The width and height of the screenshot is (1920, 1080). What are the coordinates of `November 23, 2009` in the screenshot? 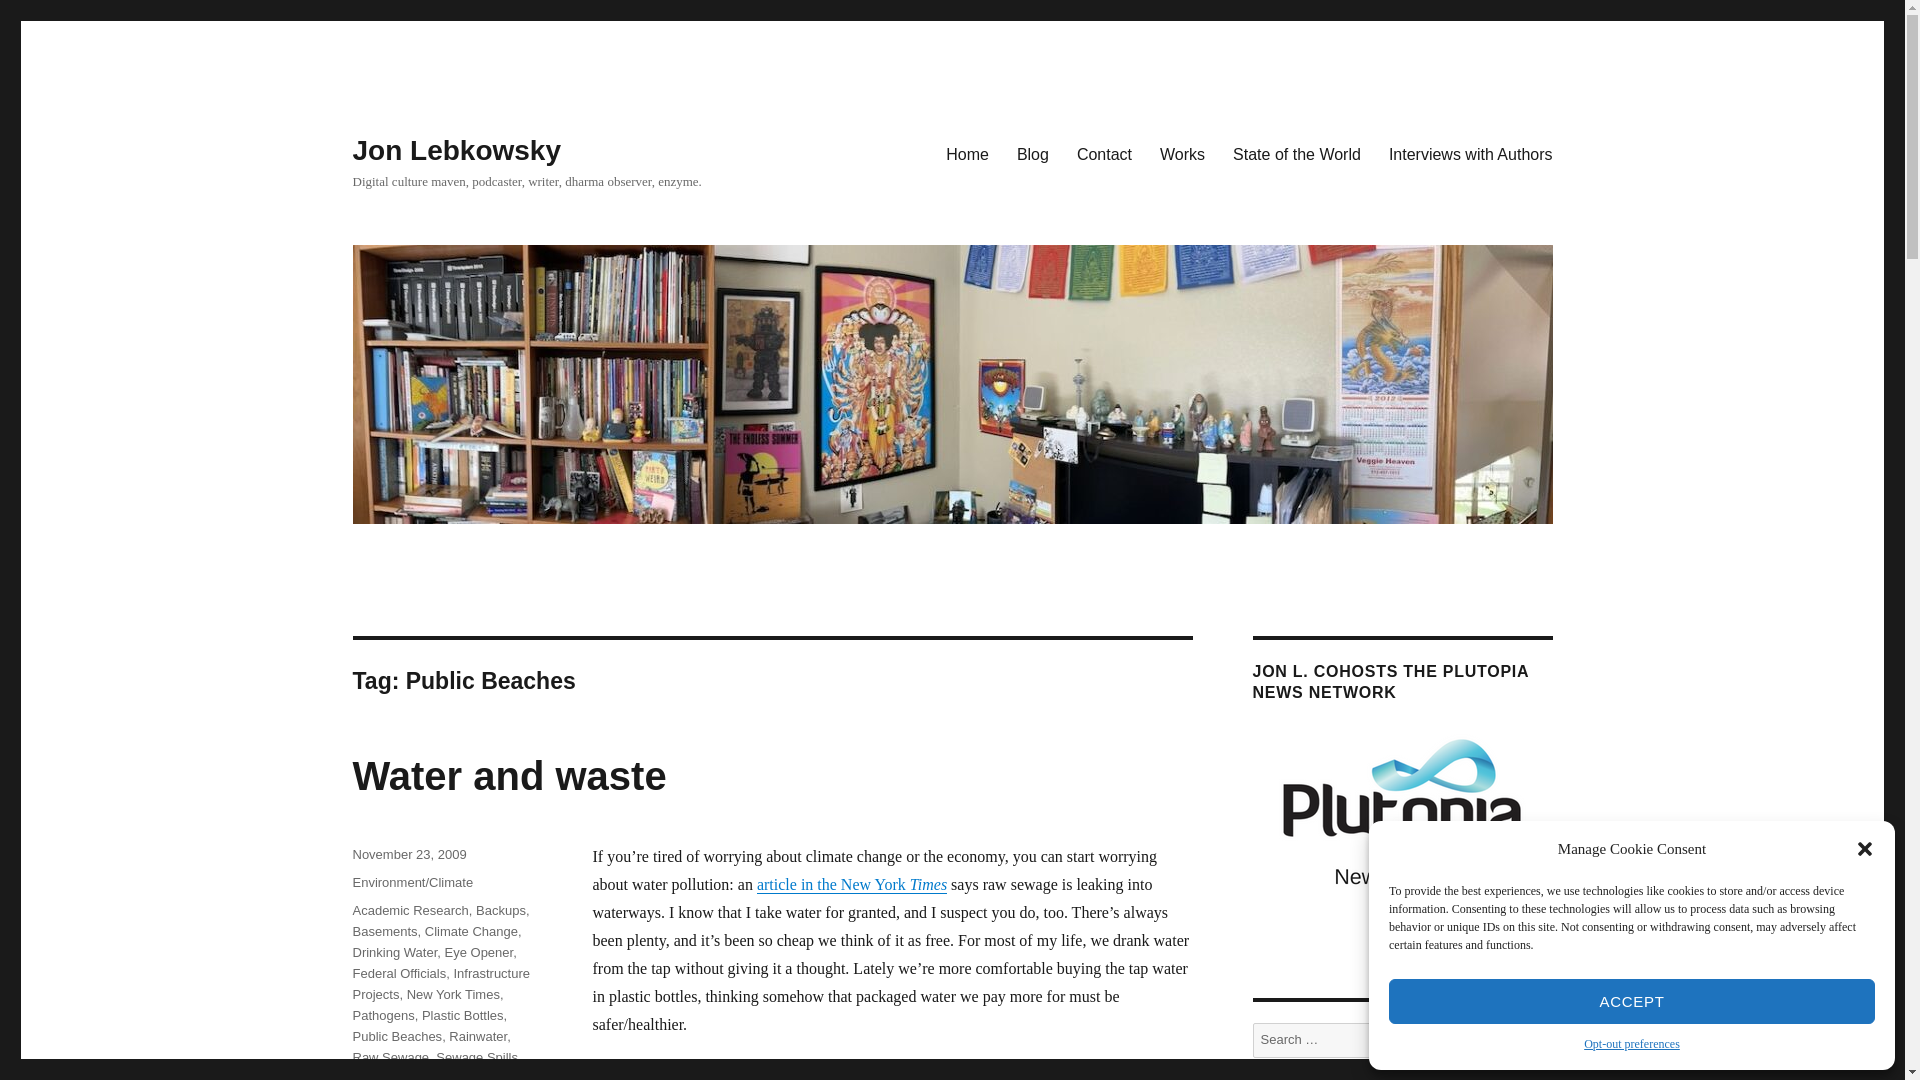 It's located at (408, 854).